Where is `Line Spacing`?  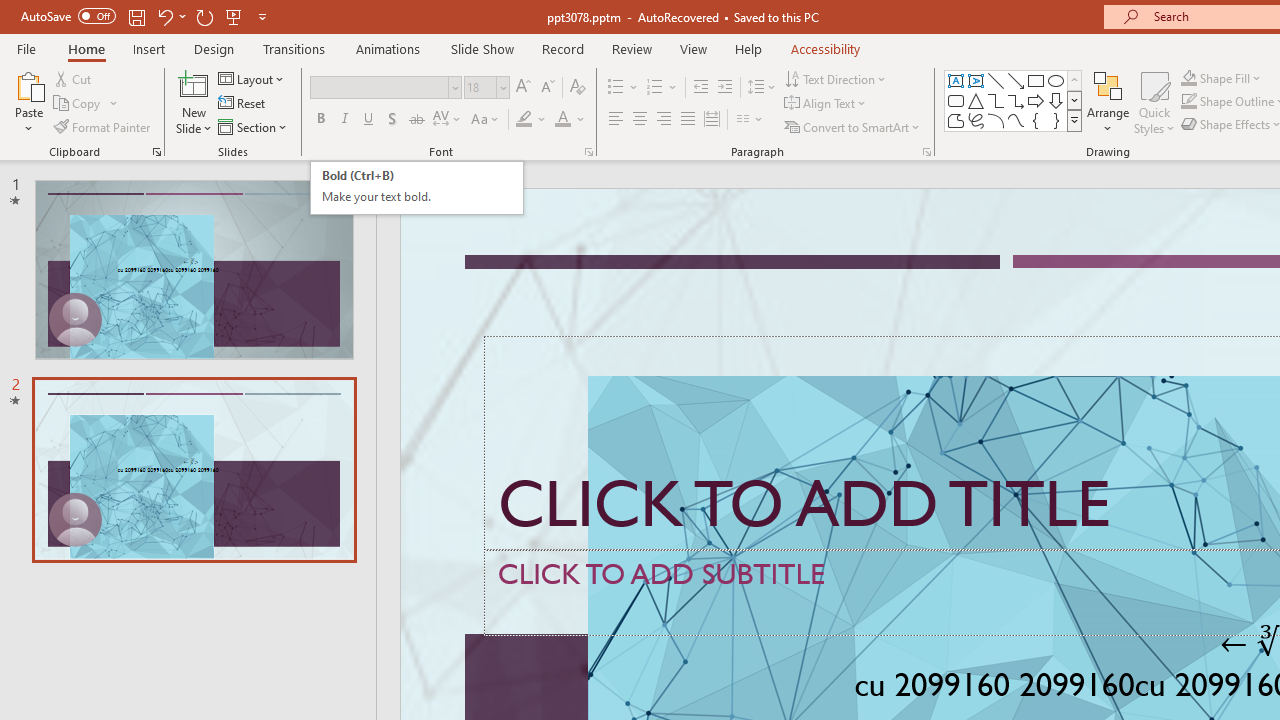
Line Spacing is located at coordinates (762, 88).